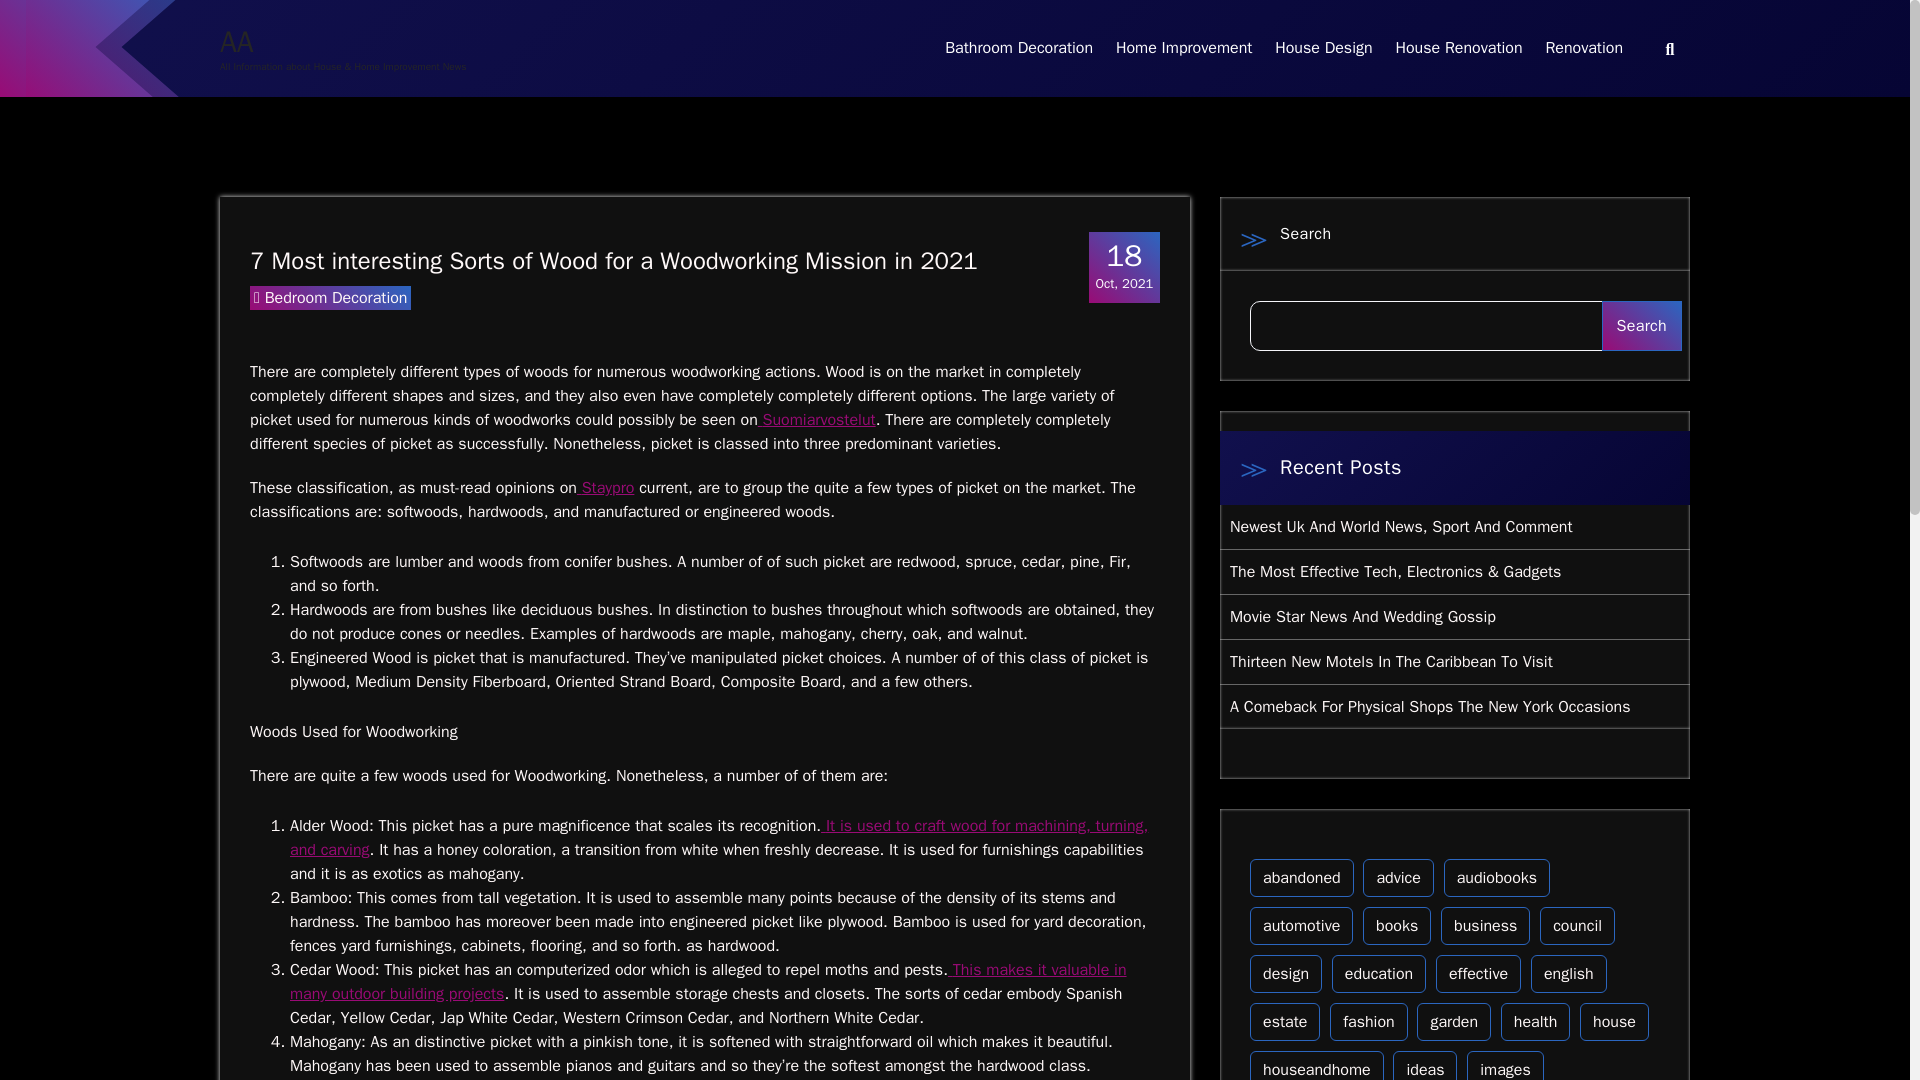 This screenshot has height=1080, width=1920. What do you see at coordinates (1301, 878) in the screenshot?
I see `abandoned` at bounding box center [1301, 878].